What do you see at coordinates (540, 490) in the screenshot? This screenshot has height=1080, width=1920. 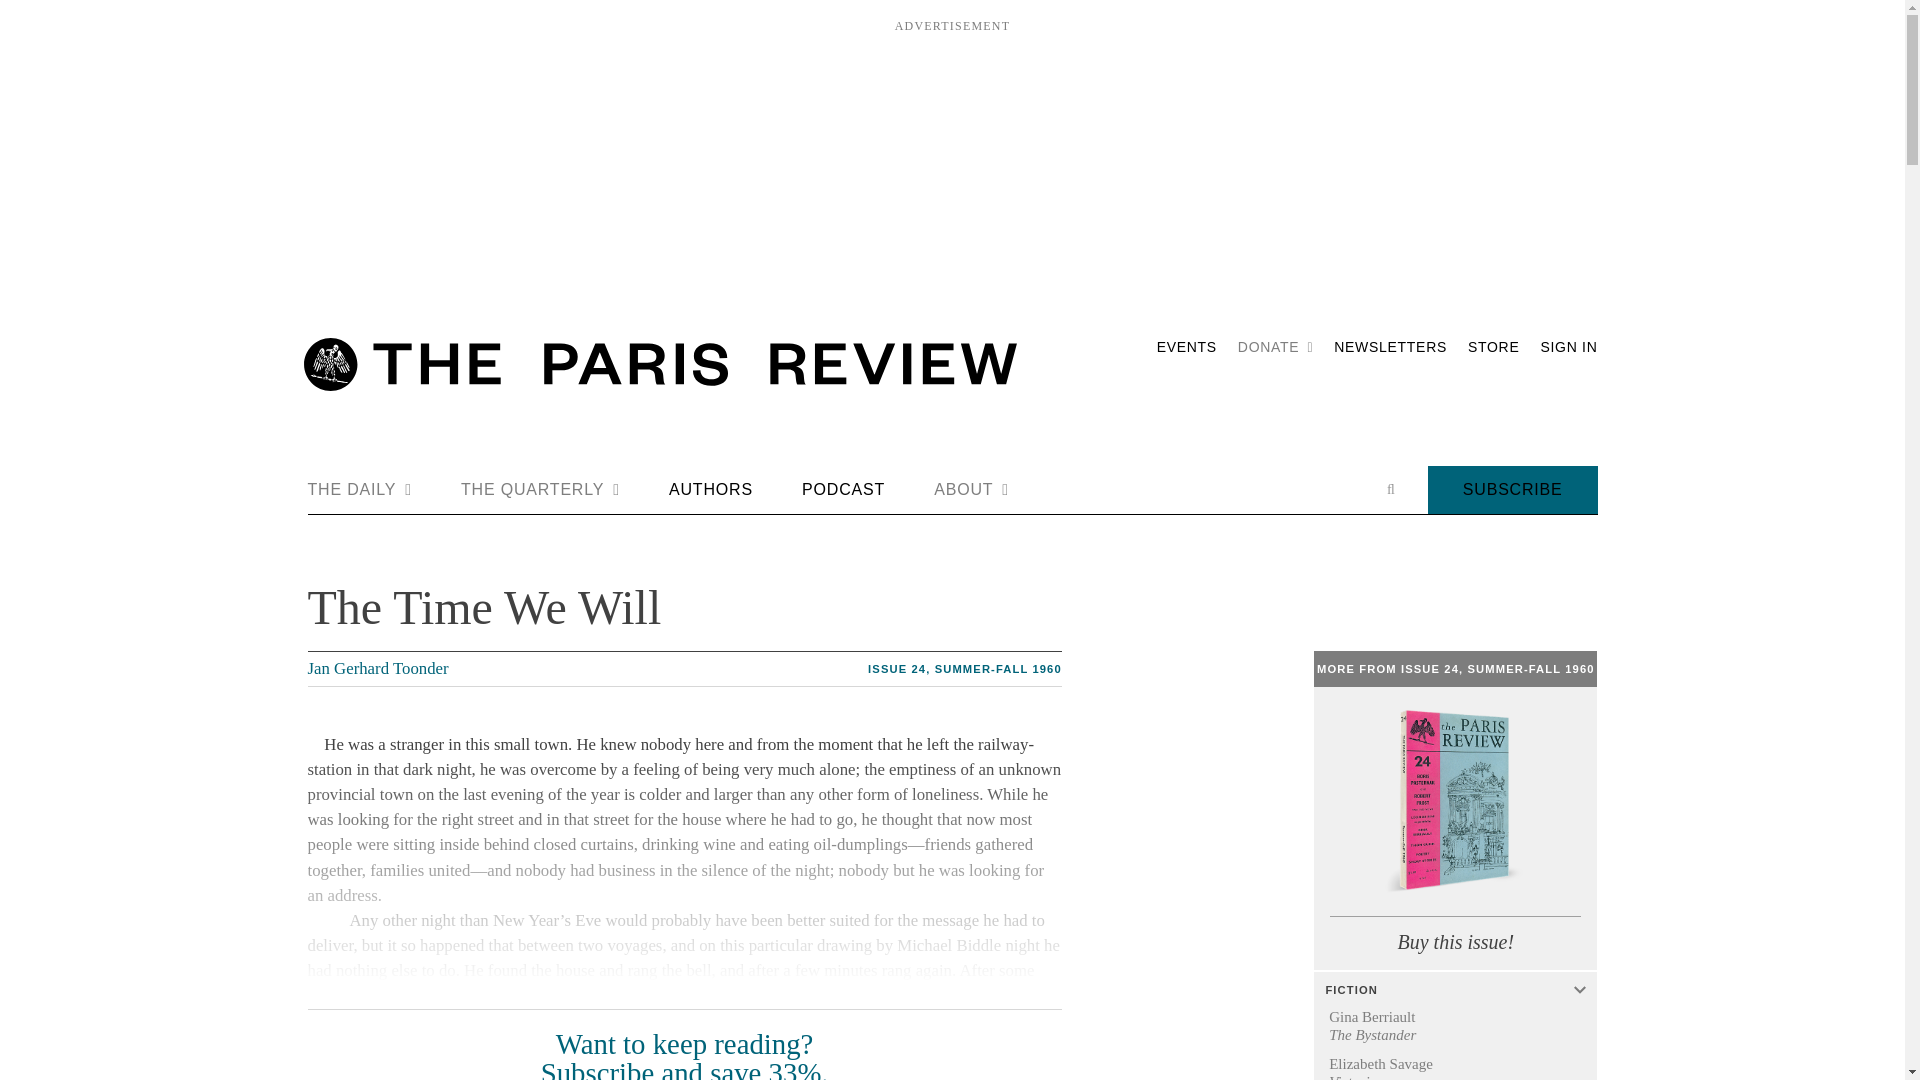 I see `THE QUARTERLY` at bounding box center [540, 490].